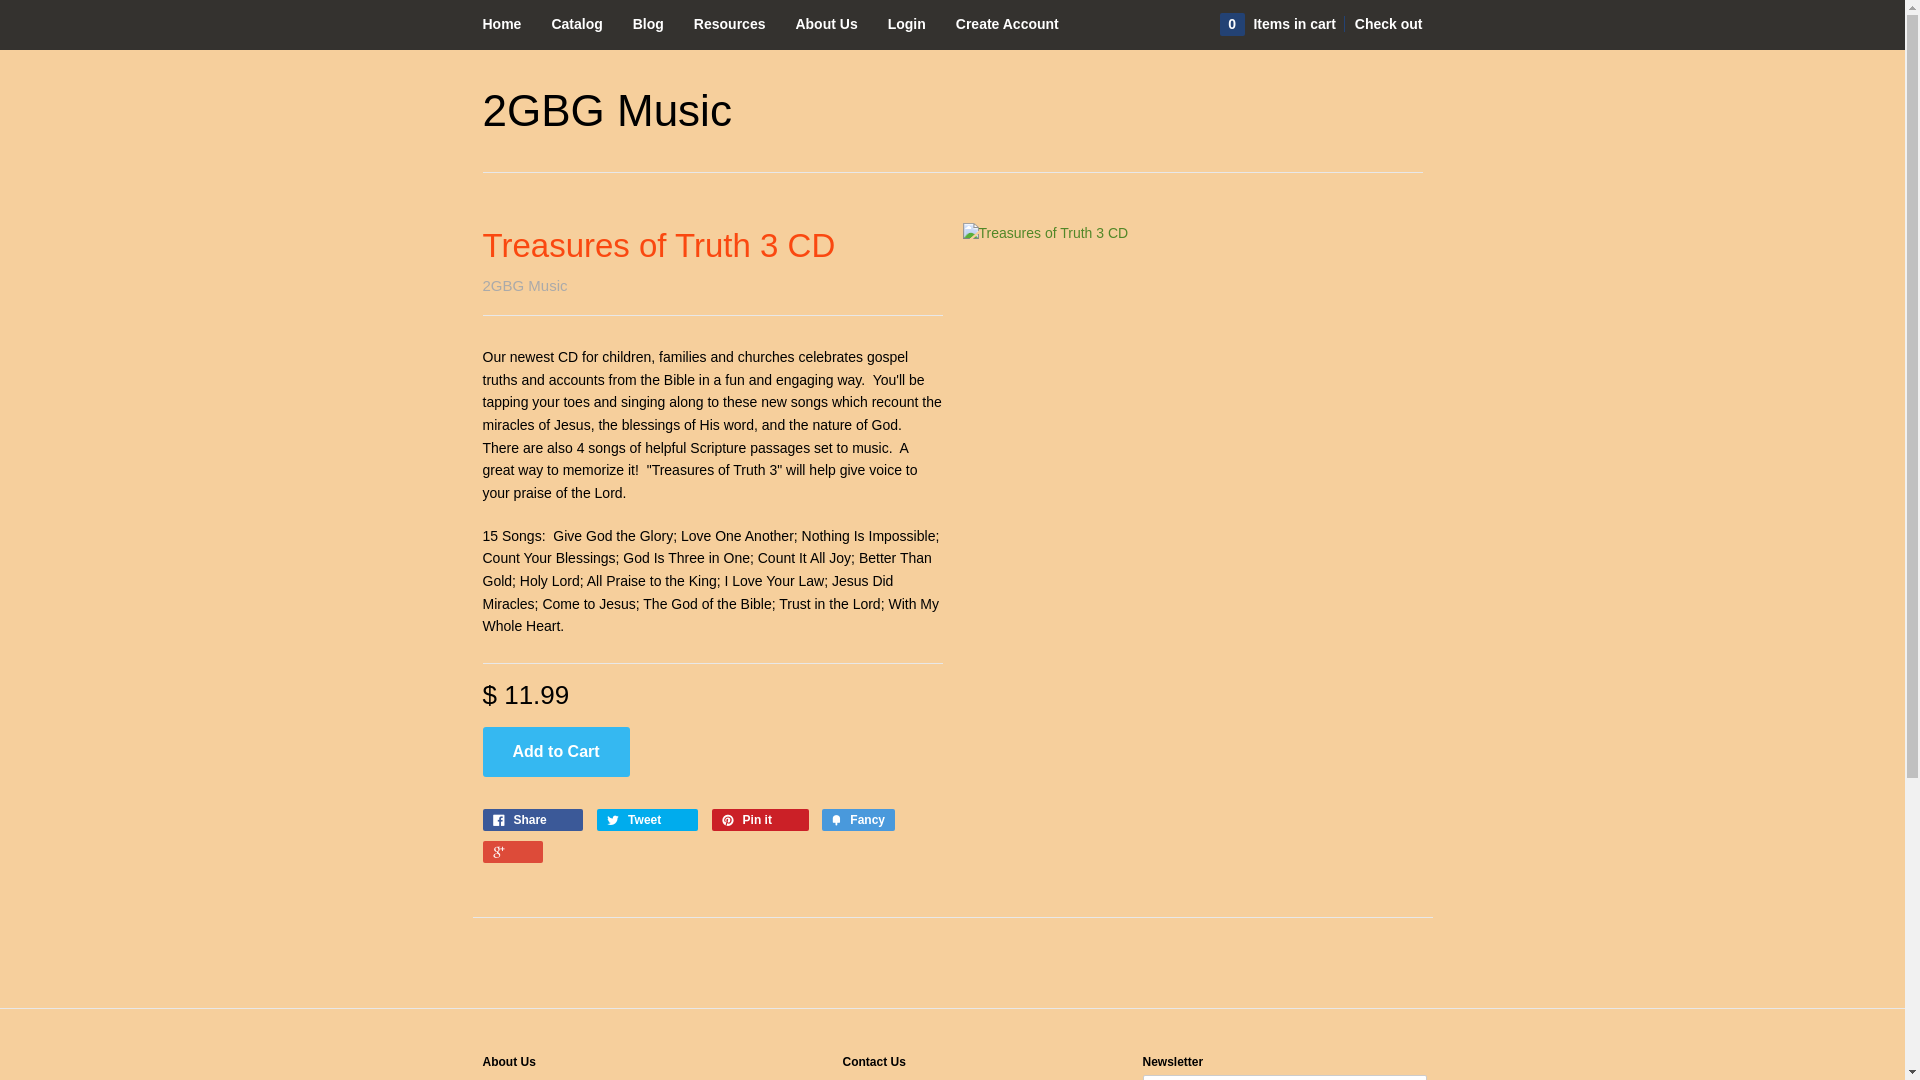 Image resolution: width=1920 pixels, height=1080 pixels. Describe the element at coordinates (648, 820) in the screenshot. I see `Tweet` at that location.